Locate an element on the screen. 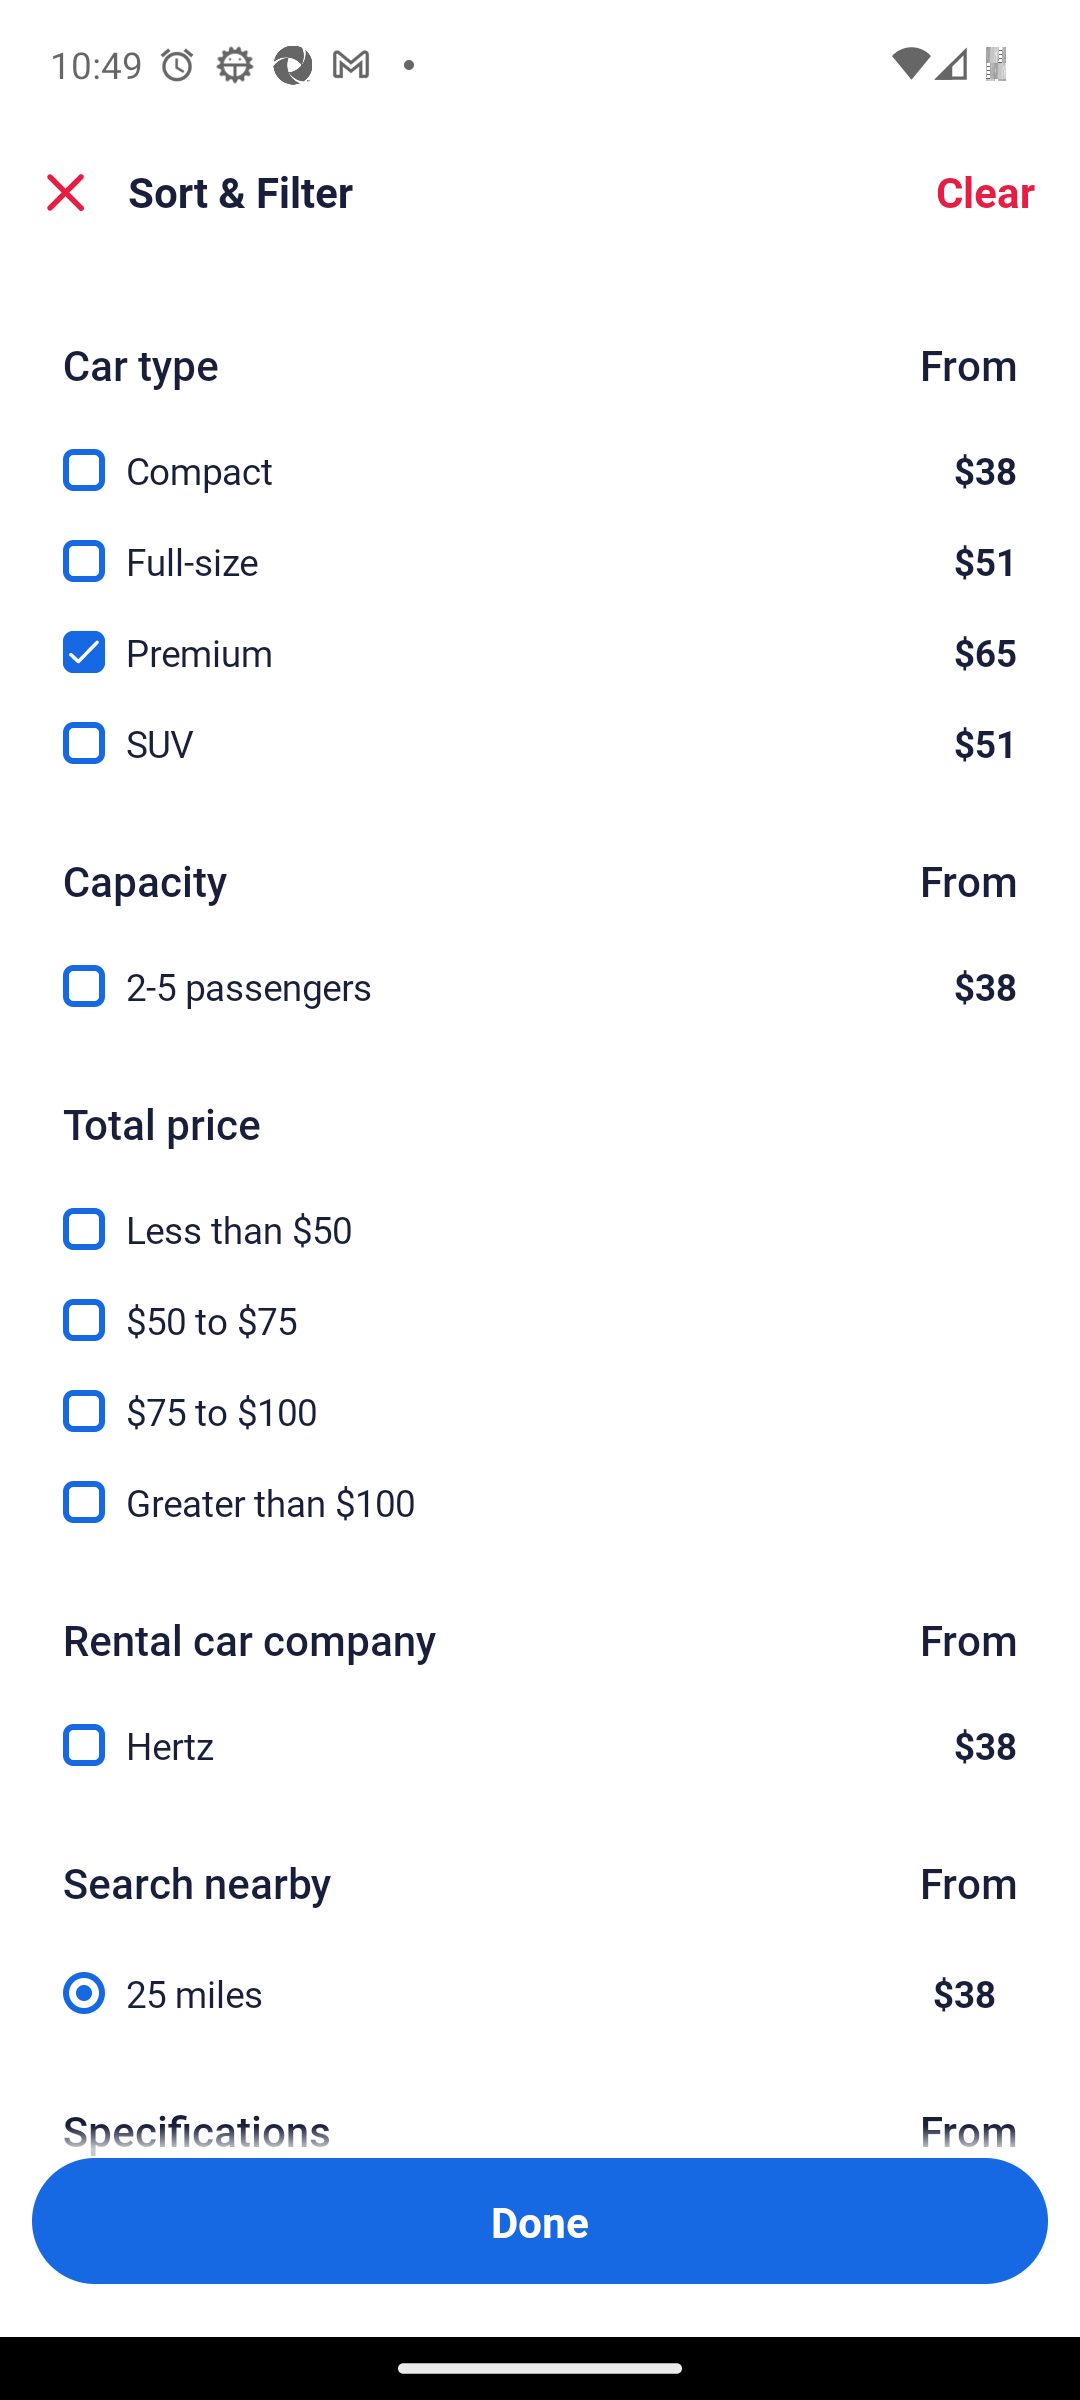  Premium, $65 Premium $65 is located at coordinates (540, 636).